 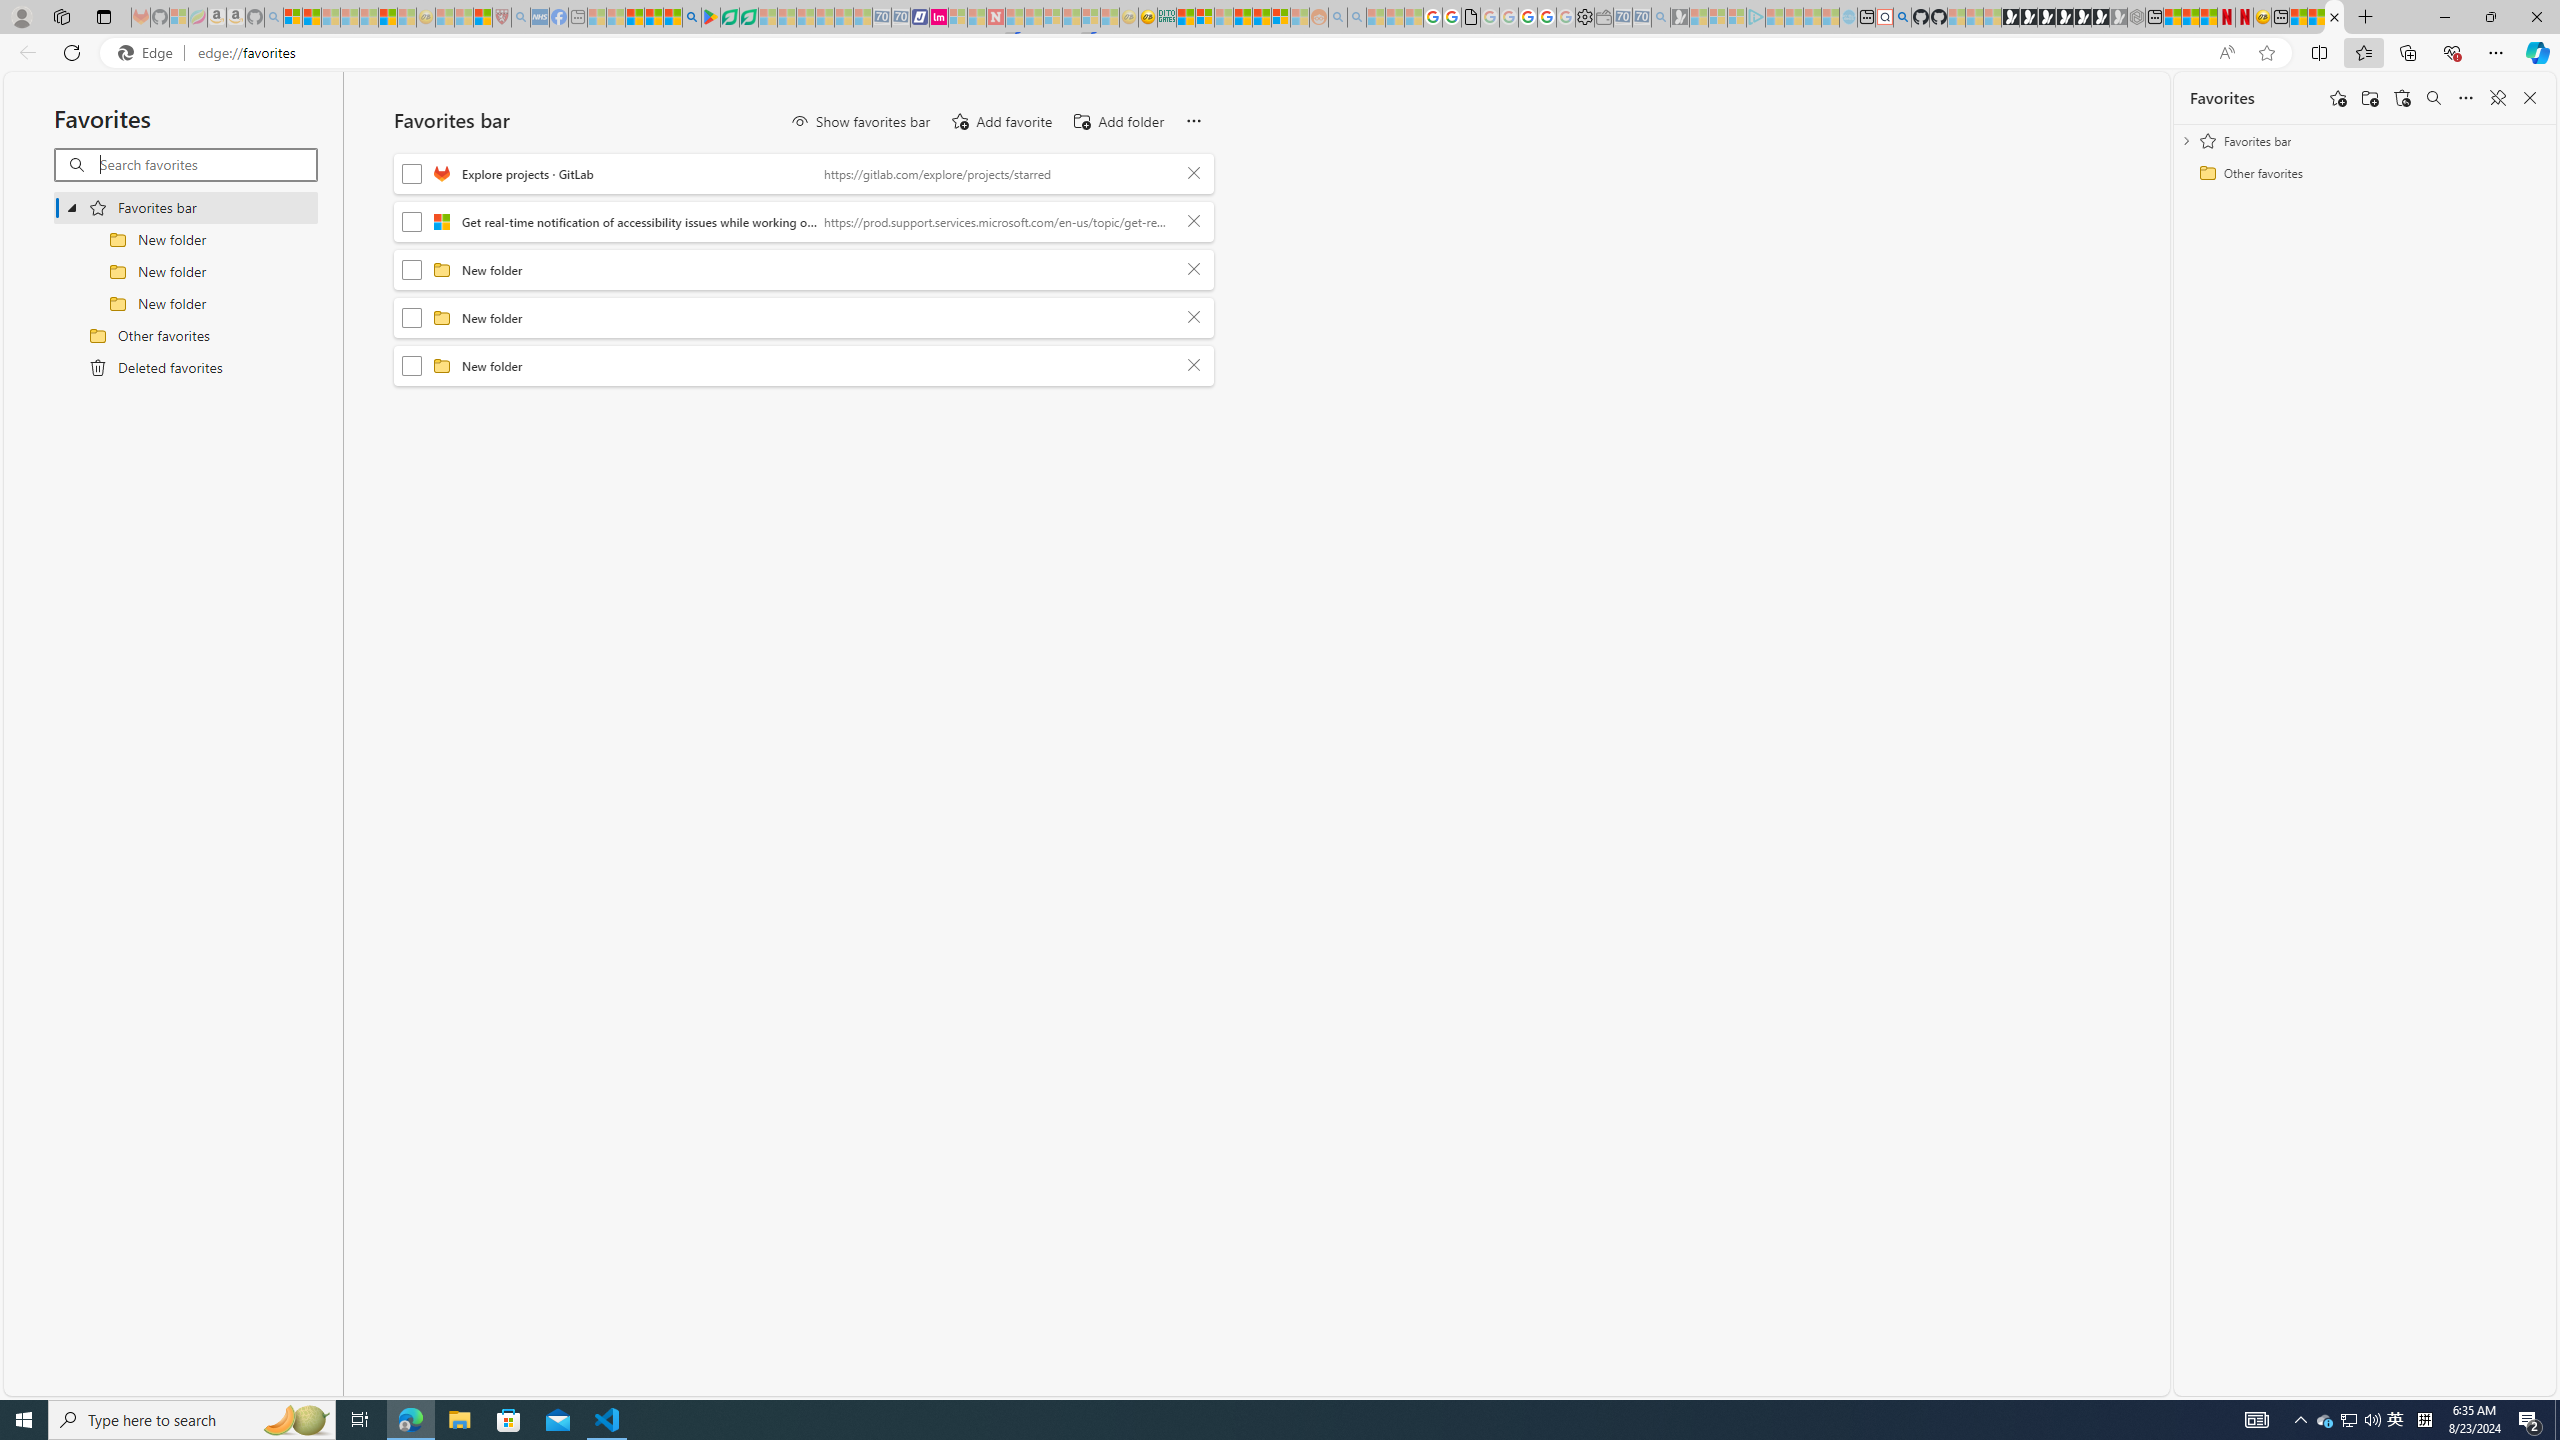 What do you see at coordinates (540, 17) in the screenshot?
I see `NCL Adult Asthma Inhaler Choice Guideline - Sleeping` at bounding box center [540, 17].